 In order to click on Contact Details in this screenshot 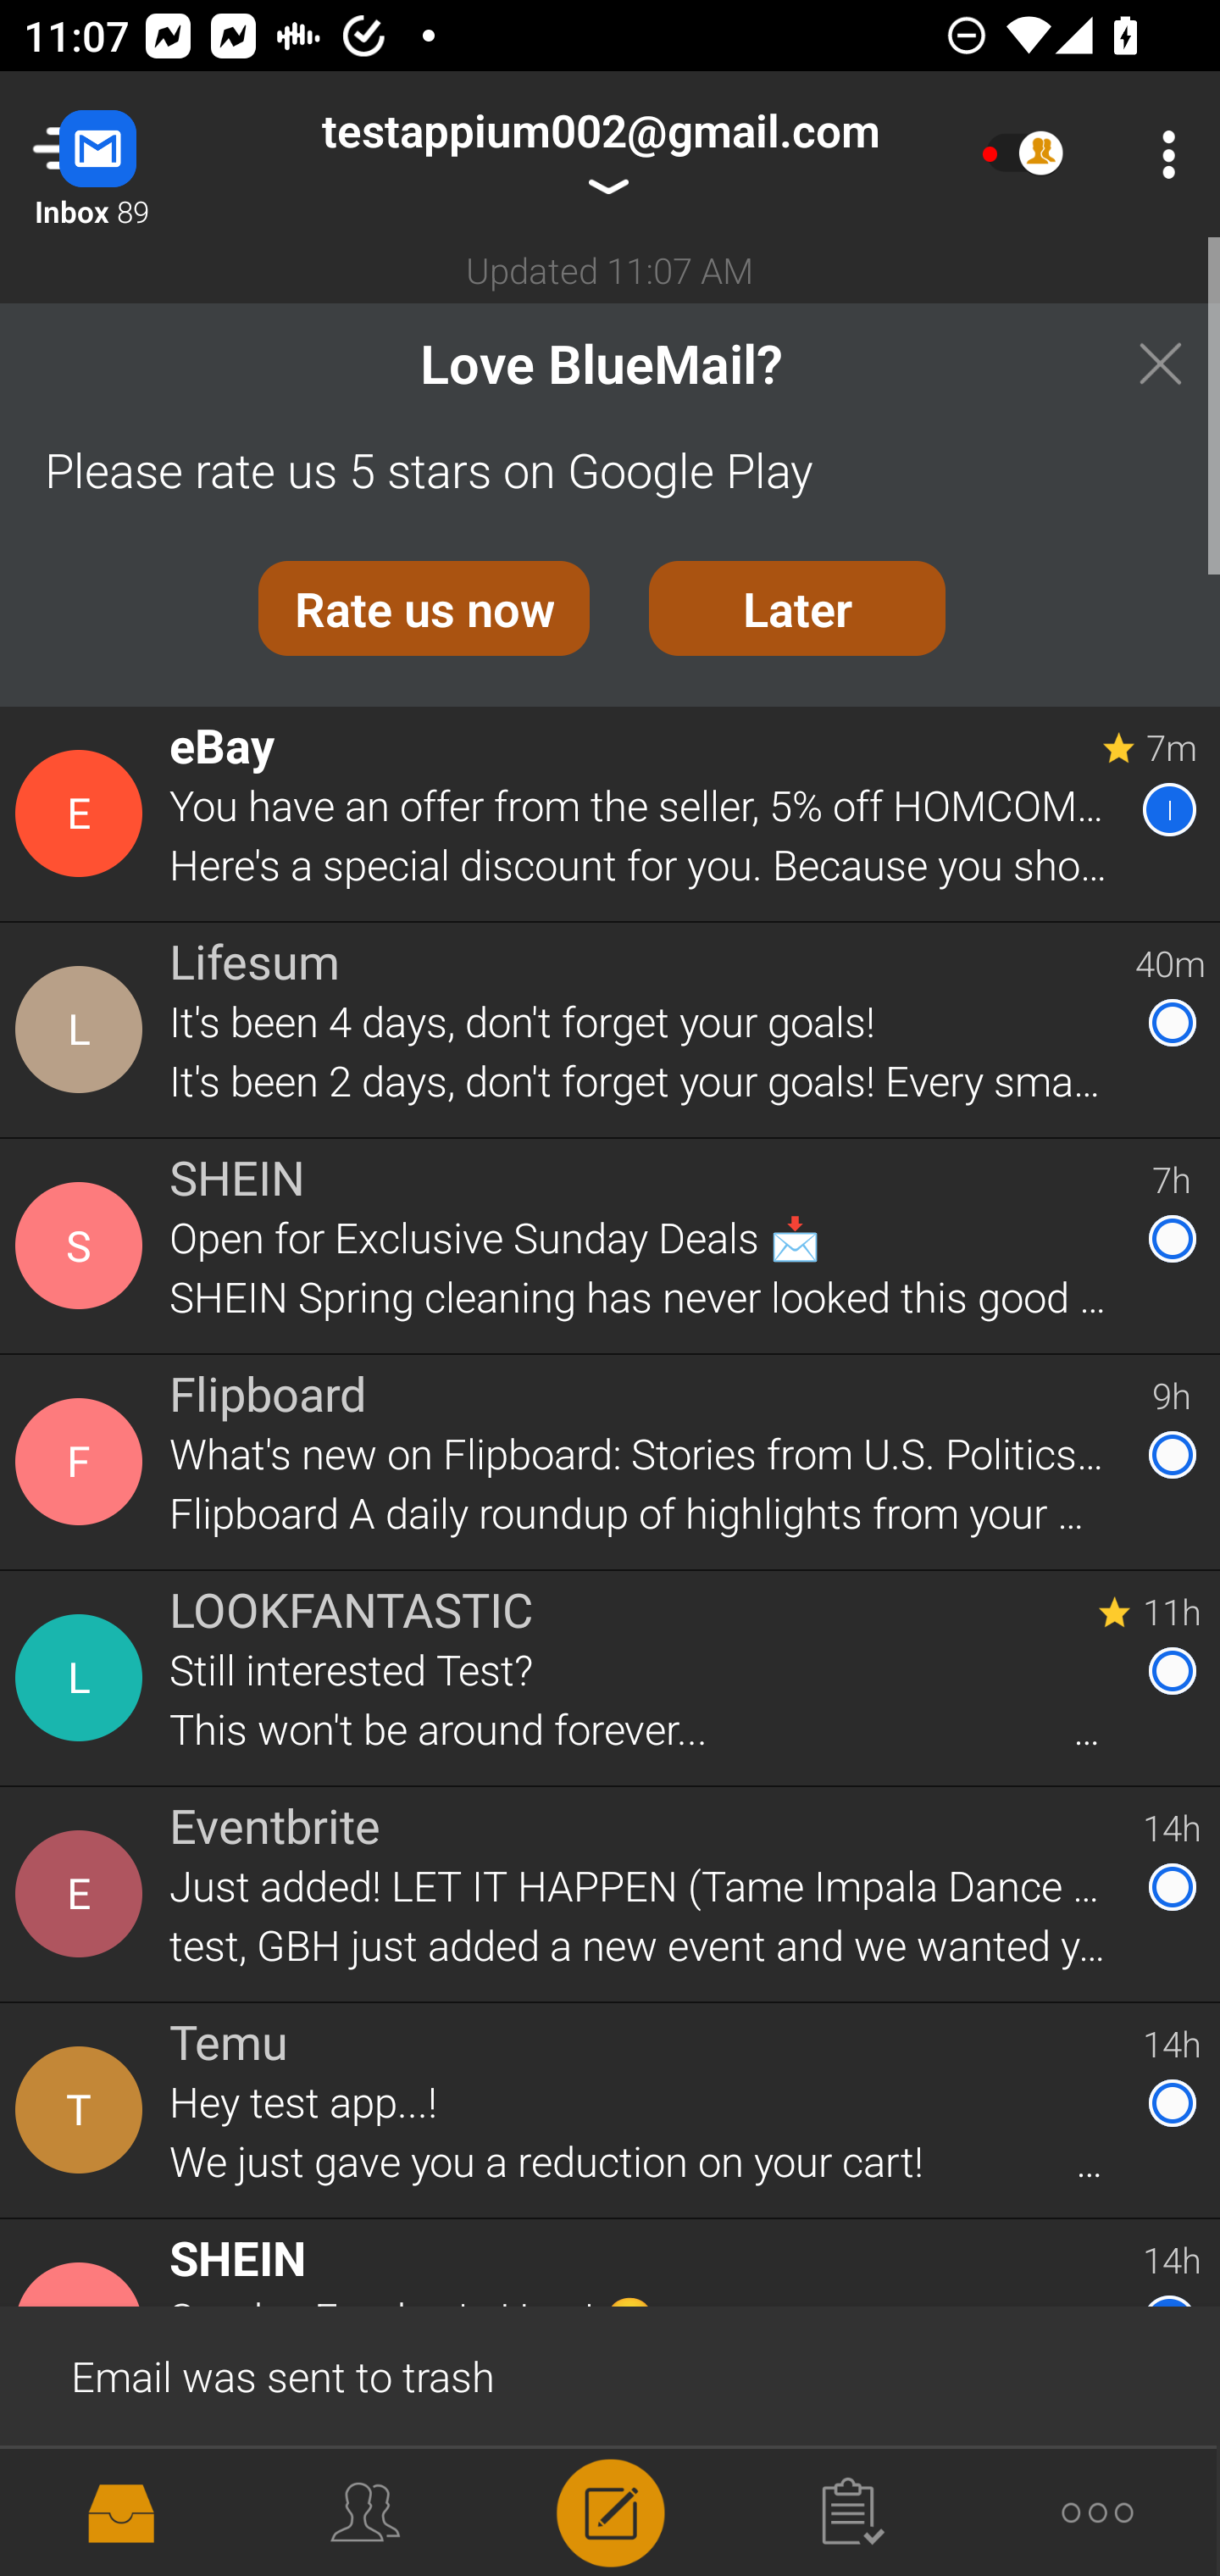, I will do `click(83, 1678)`.